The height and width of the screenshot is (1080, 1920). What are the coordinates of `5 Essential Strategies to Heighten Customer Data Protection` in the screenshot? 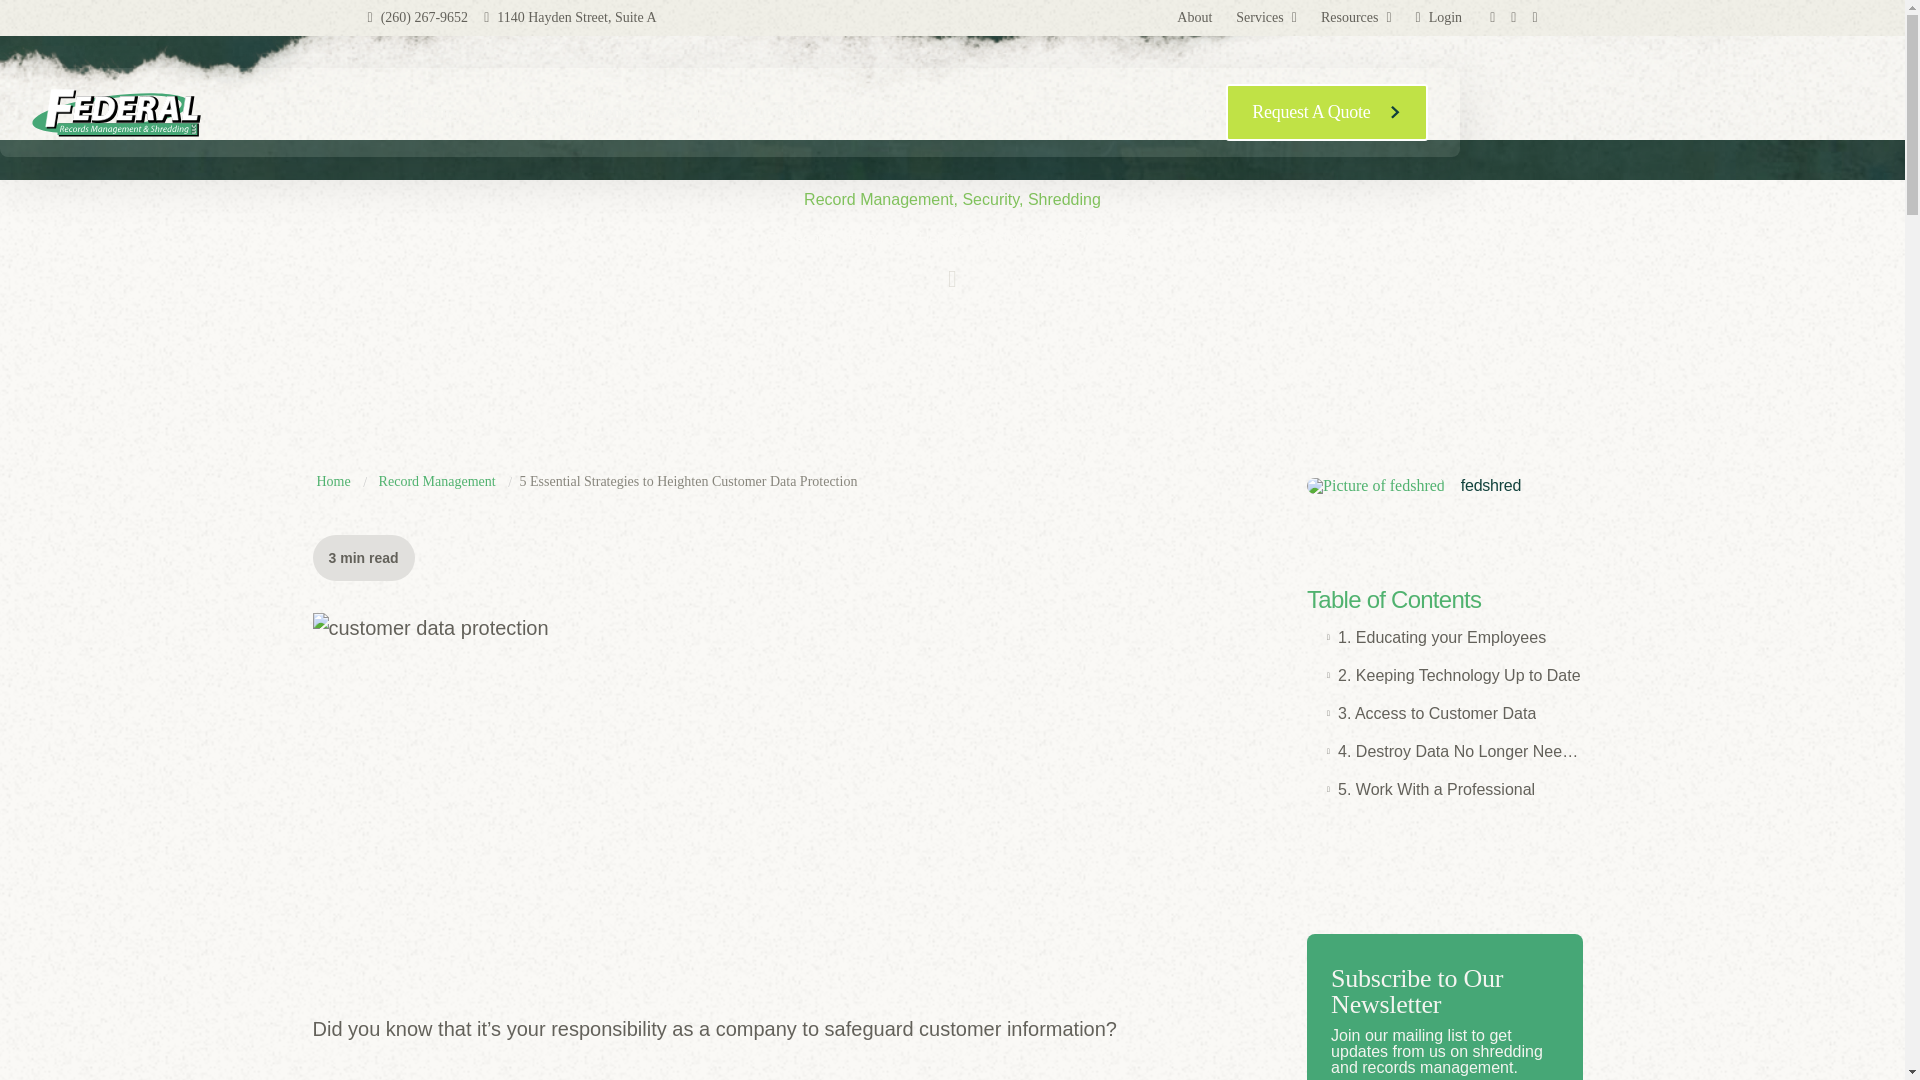 It's located at (689, 482).